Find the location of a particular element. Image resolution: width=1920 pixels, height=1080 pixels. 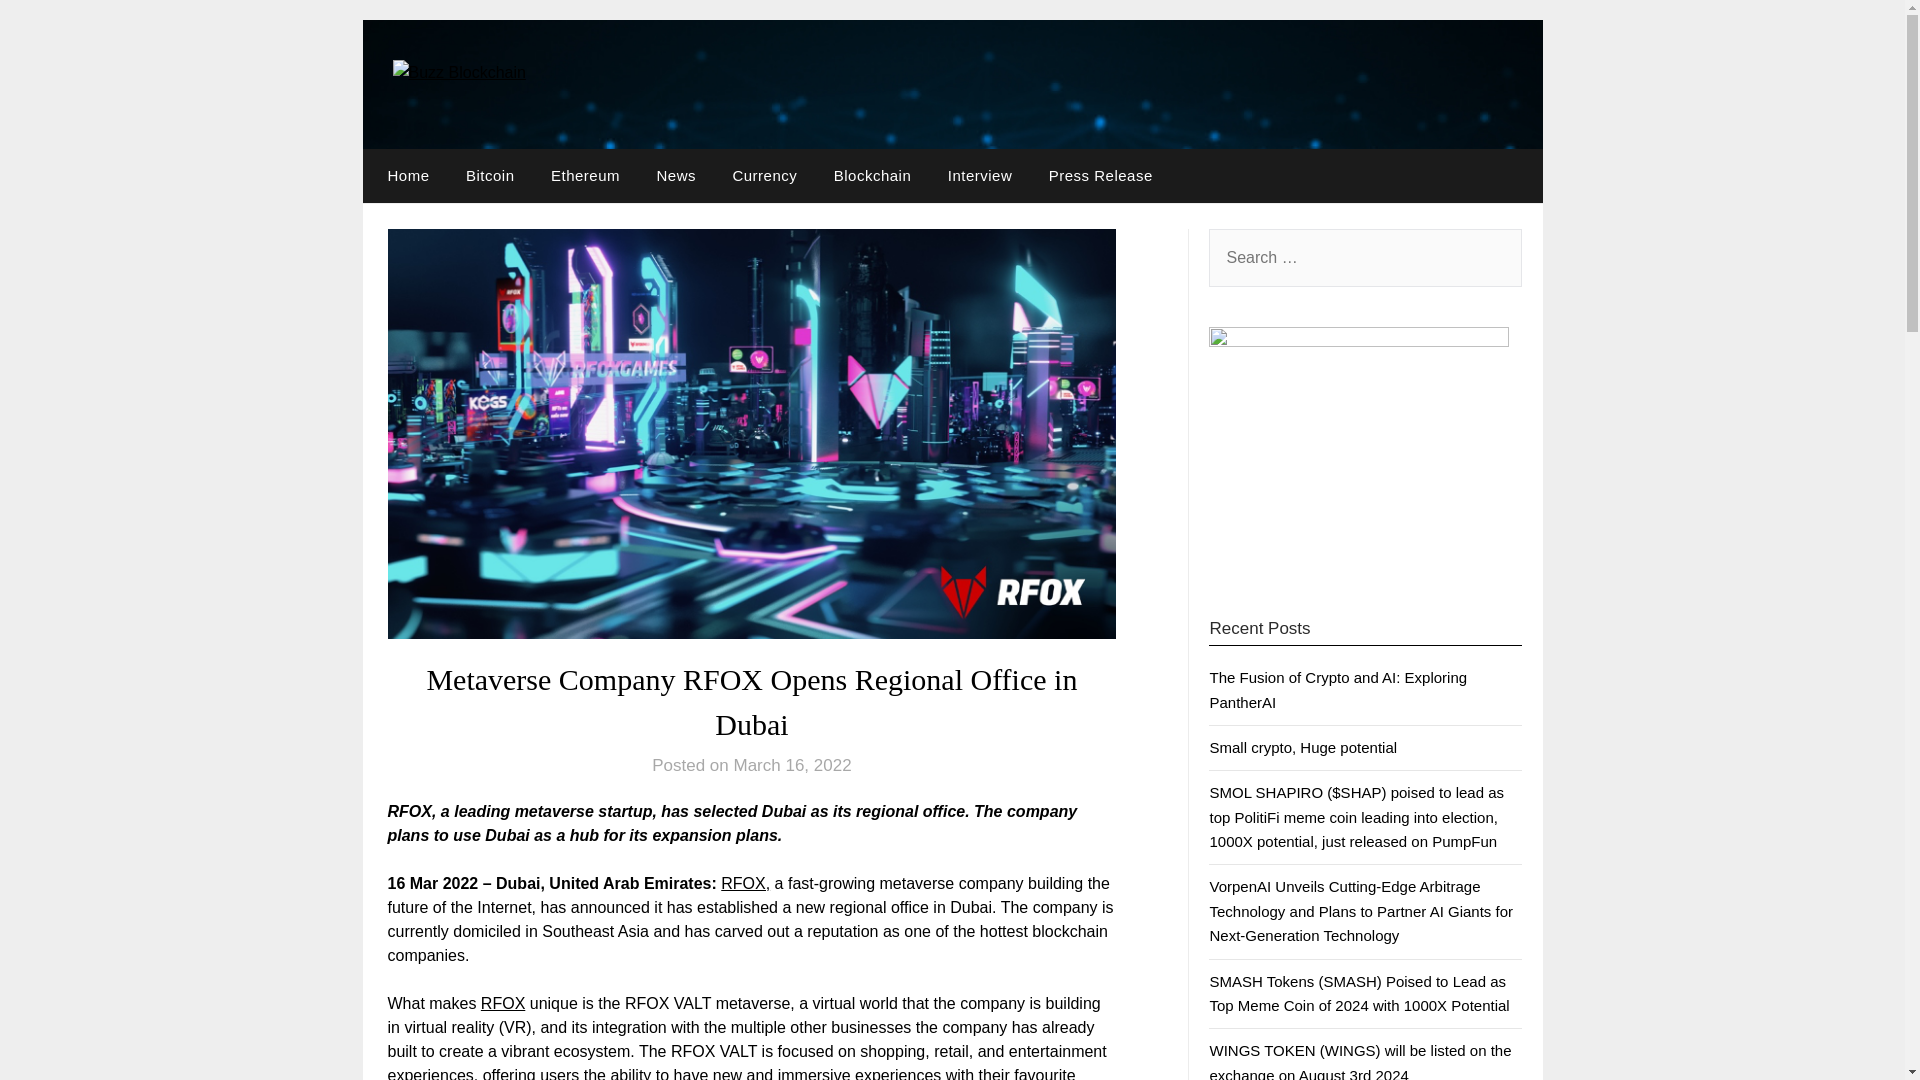

Bitcoin is located at coordinates (490, 176).